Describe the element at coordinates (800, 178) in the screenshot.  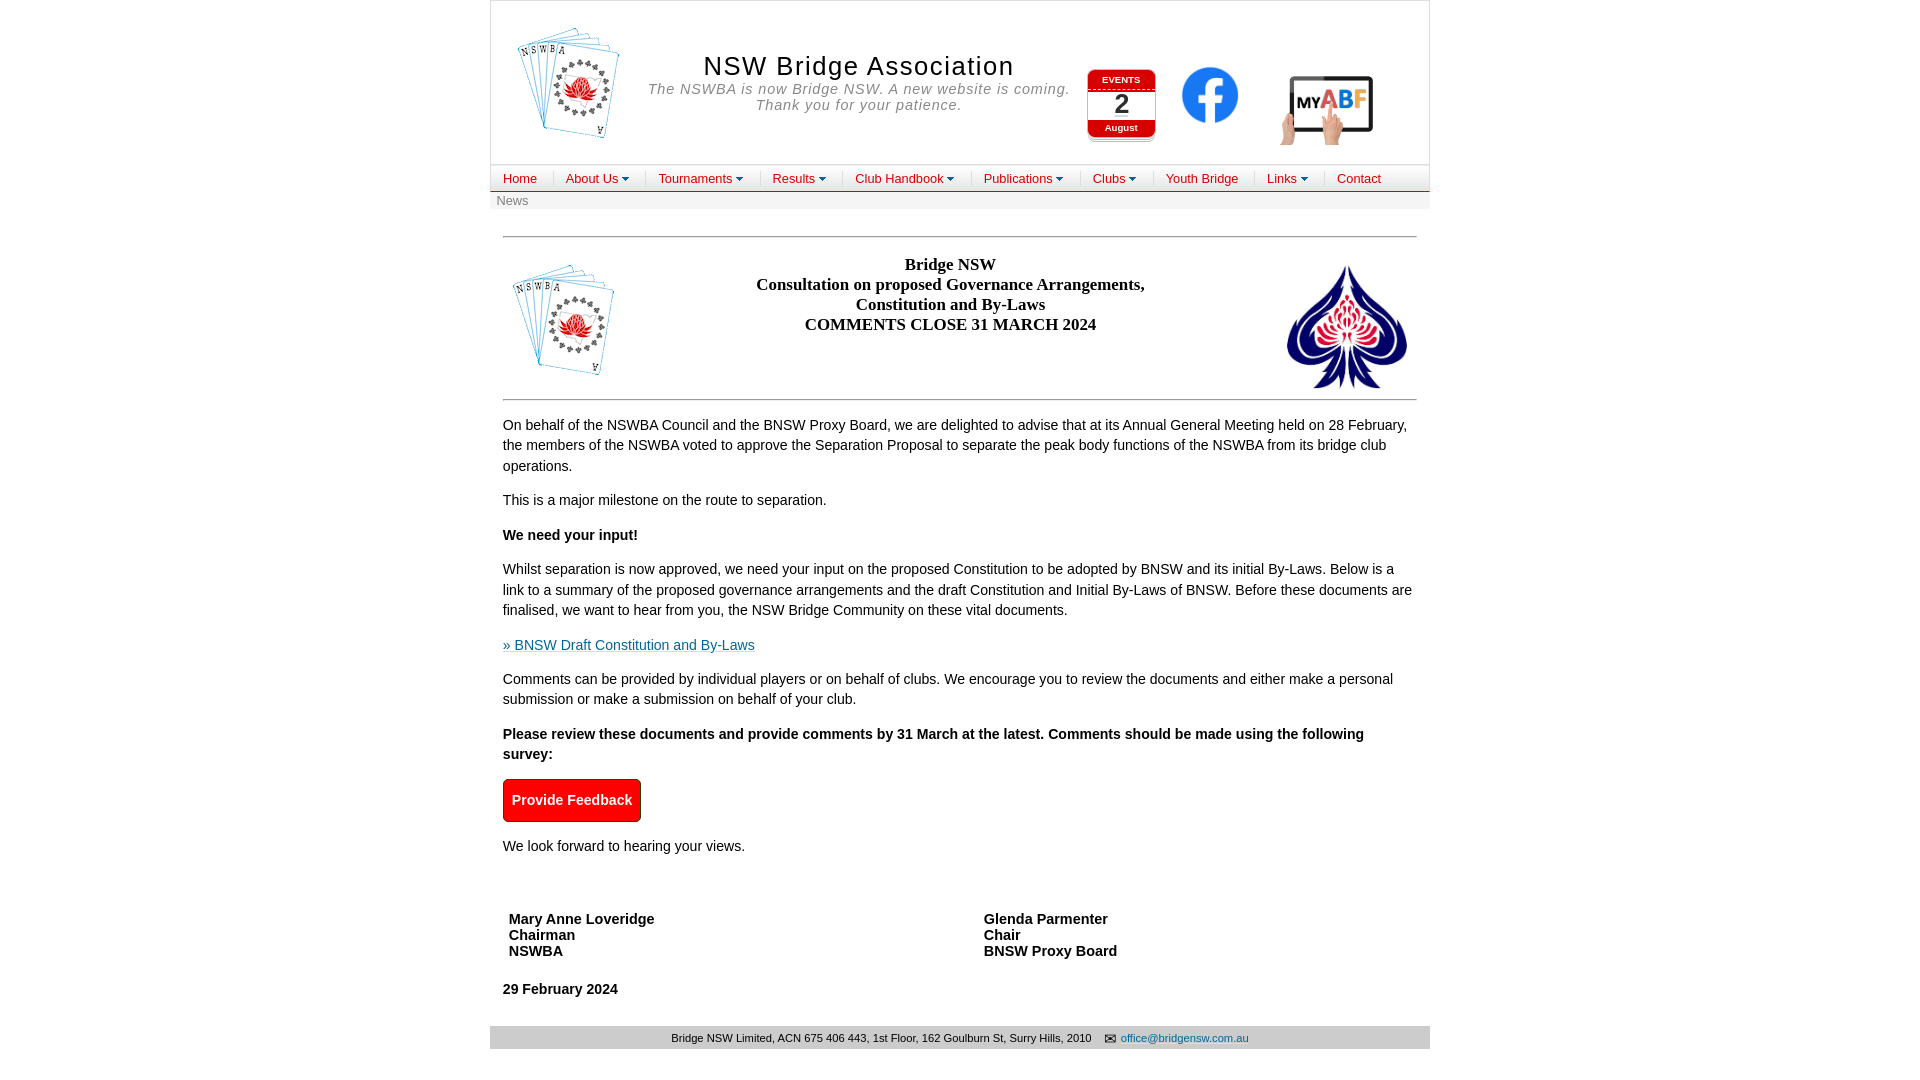
I see `Results` at that location.